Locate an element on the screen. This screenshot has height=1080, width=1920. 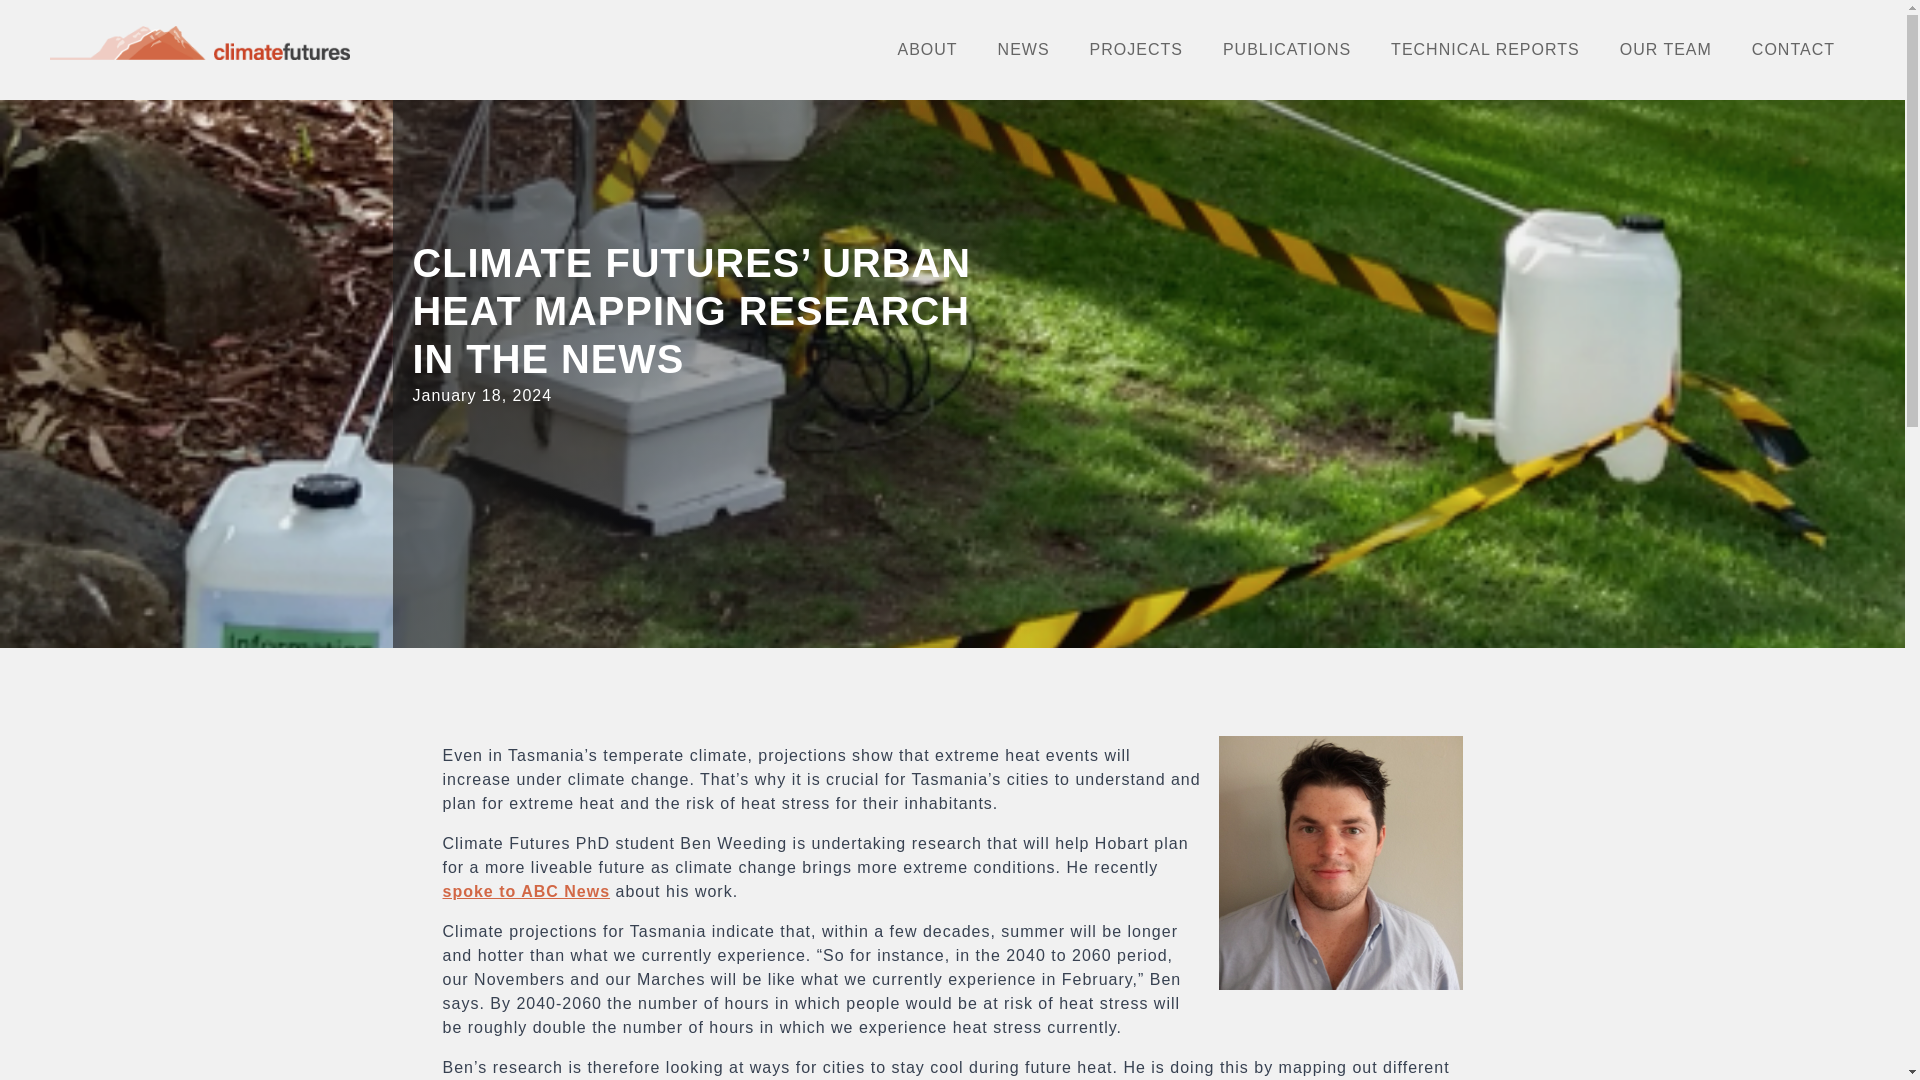
spoke to ABC News is located at coordinates (526, 891).